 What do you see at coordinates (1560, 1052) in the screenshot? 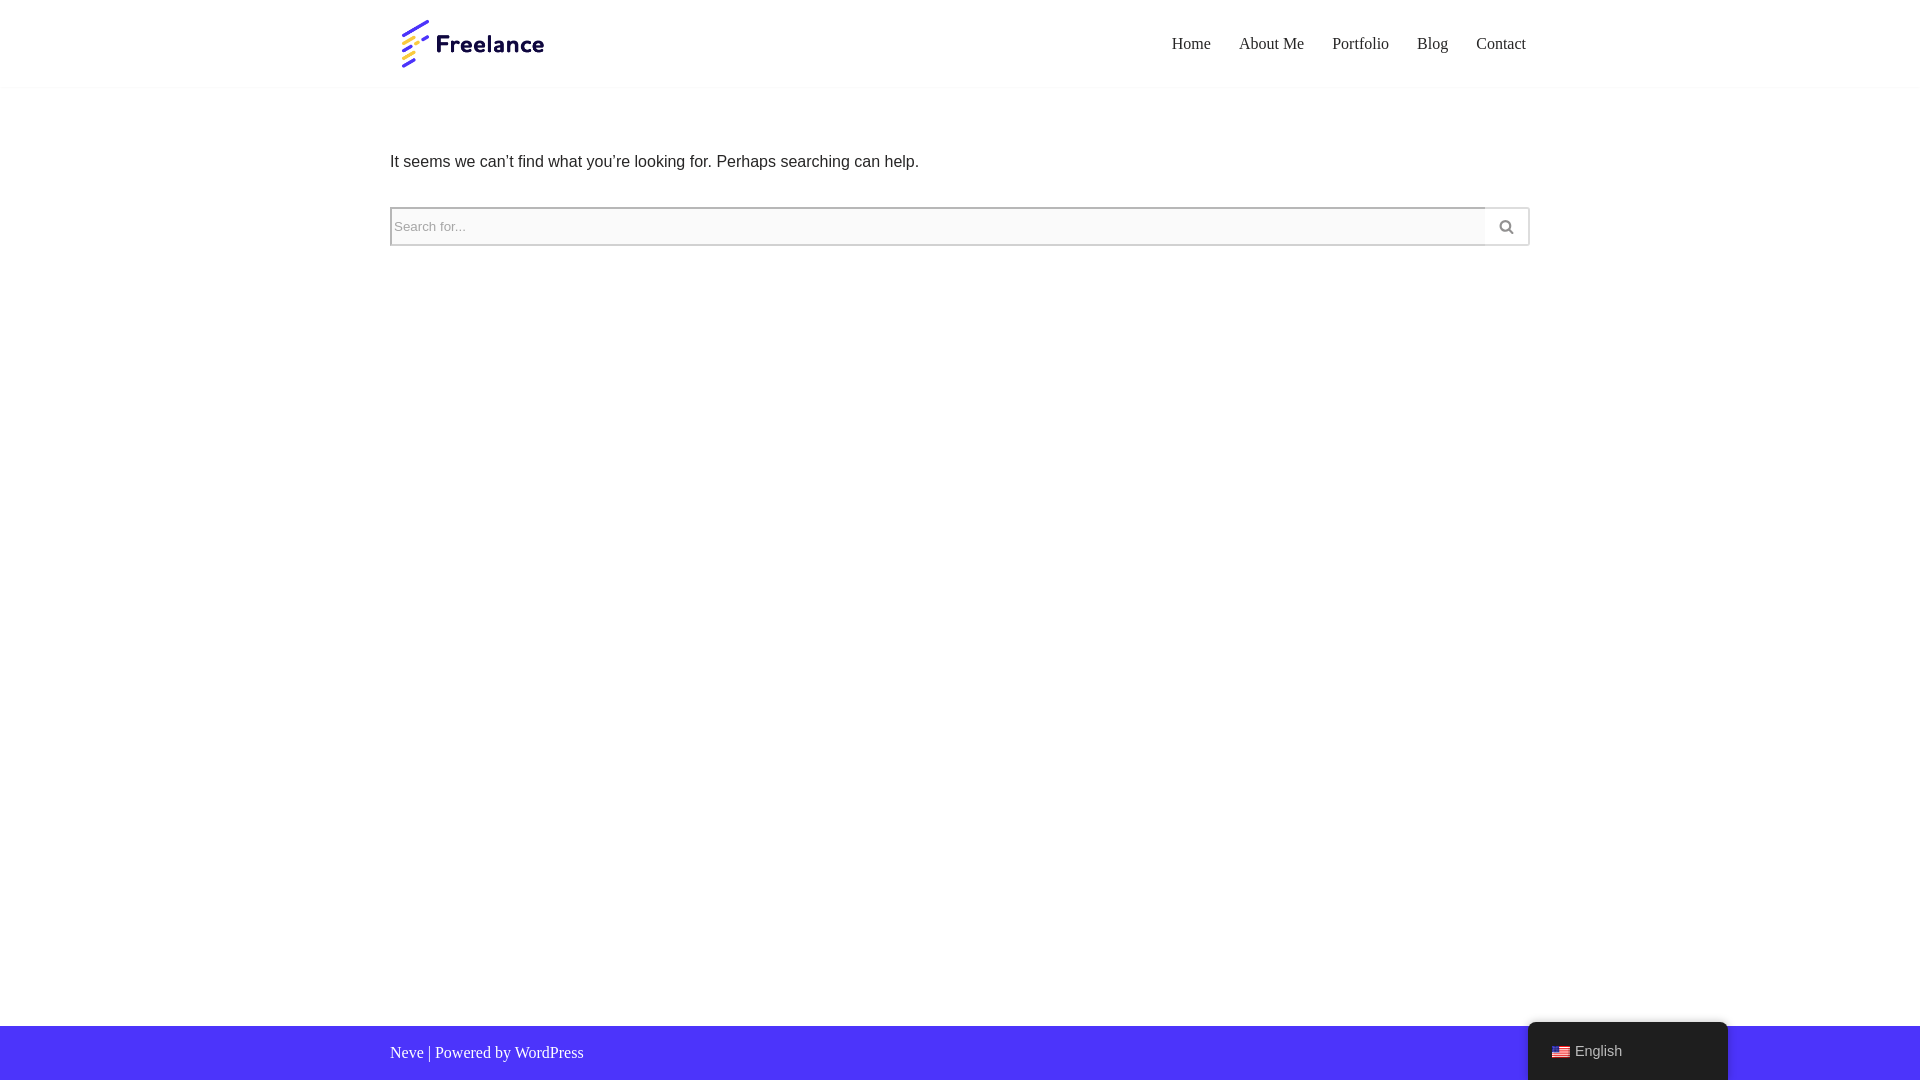
I see `English` at bounding box center [1560, 1052].